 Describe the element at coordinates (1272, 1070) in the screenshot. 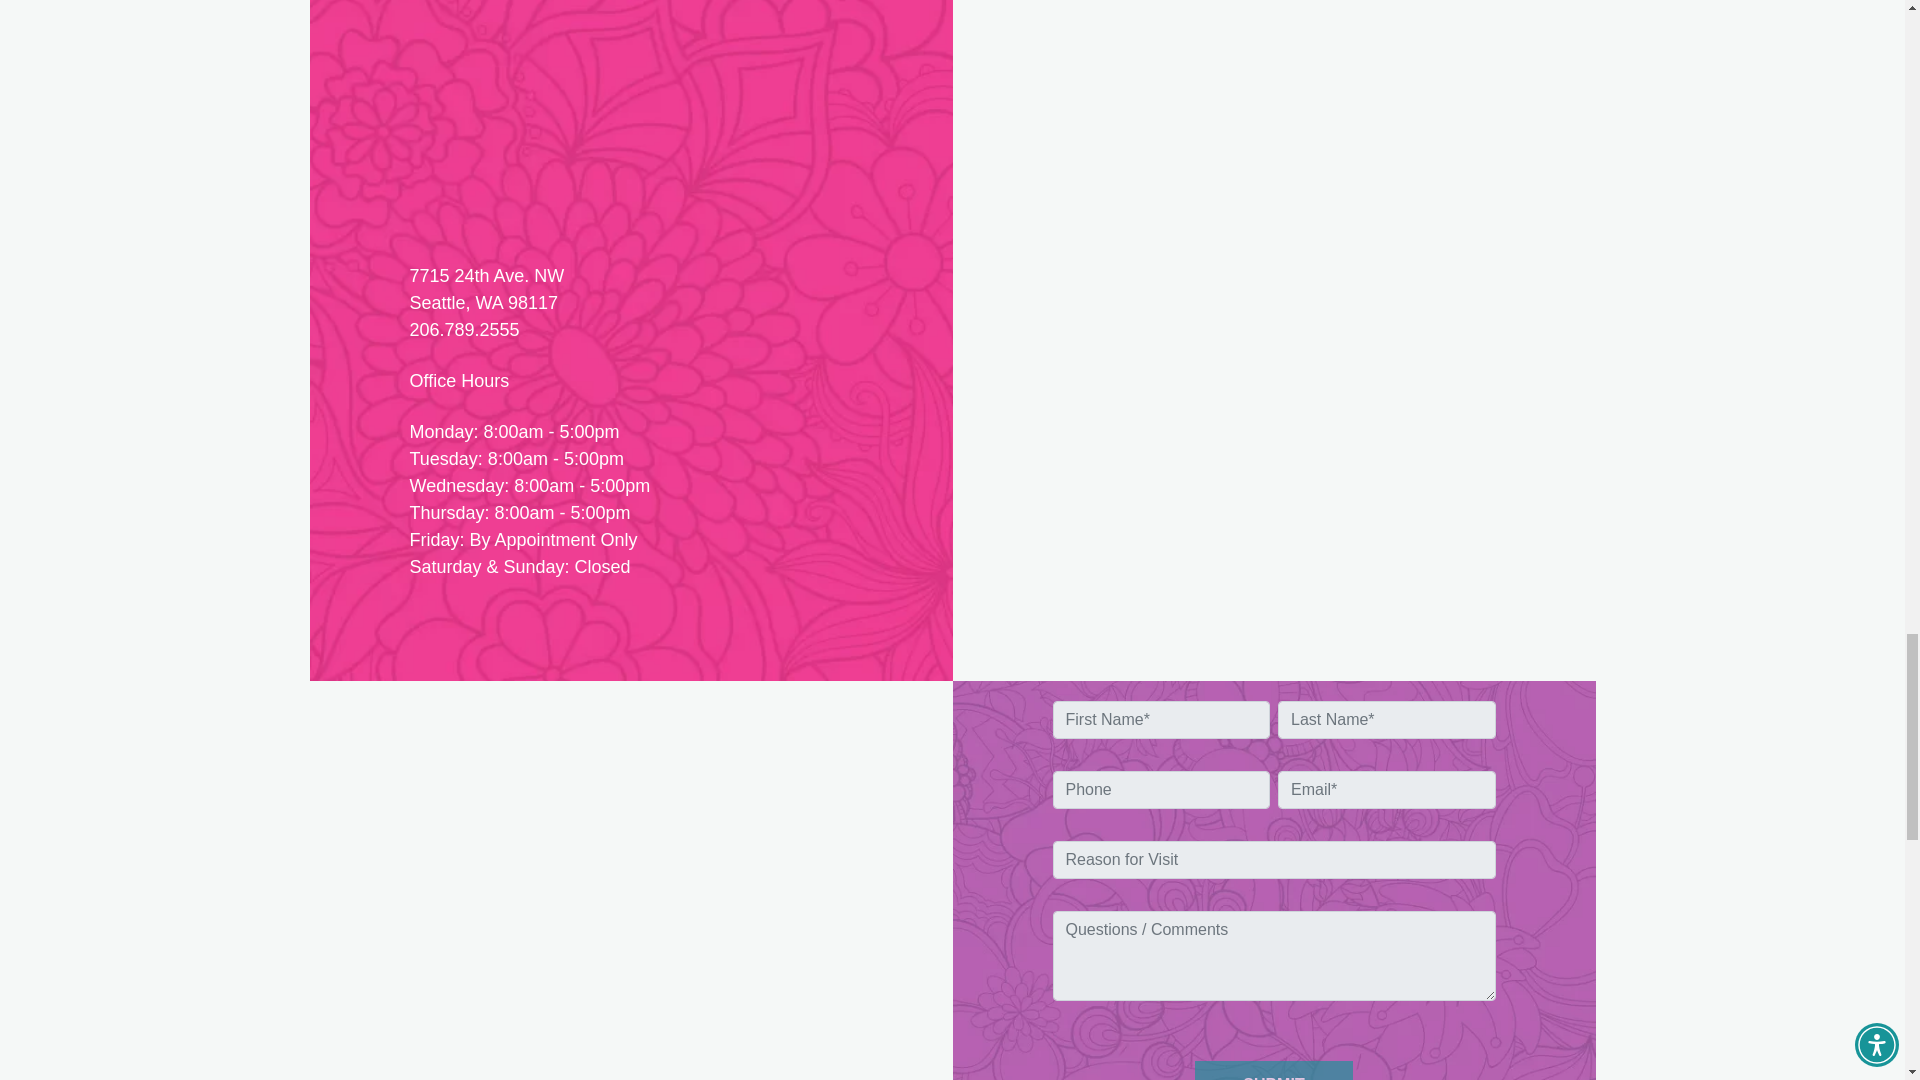

I see `Submit` at that location.